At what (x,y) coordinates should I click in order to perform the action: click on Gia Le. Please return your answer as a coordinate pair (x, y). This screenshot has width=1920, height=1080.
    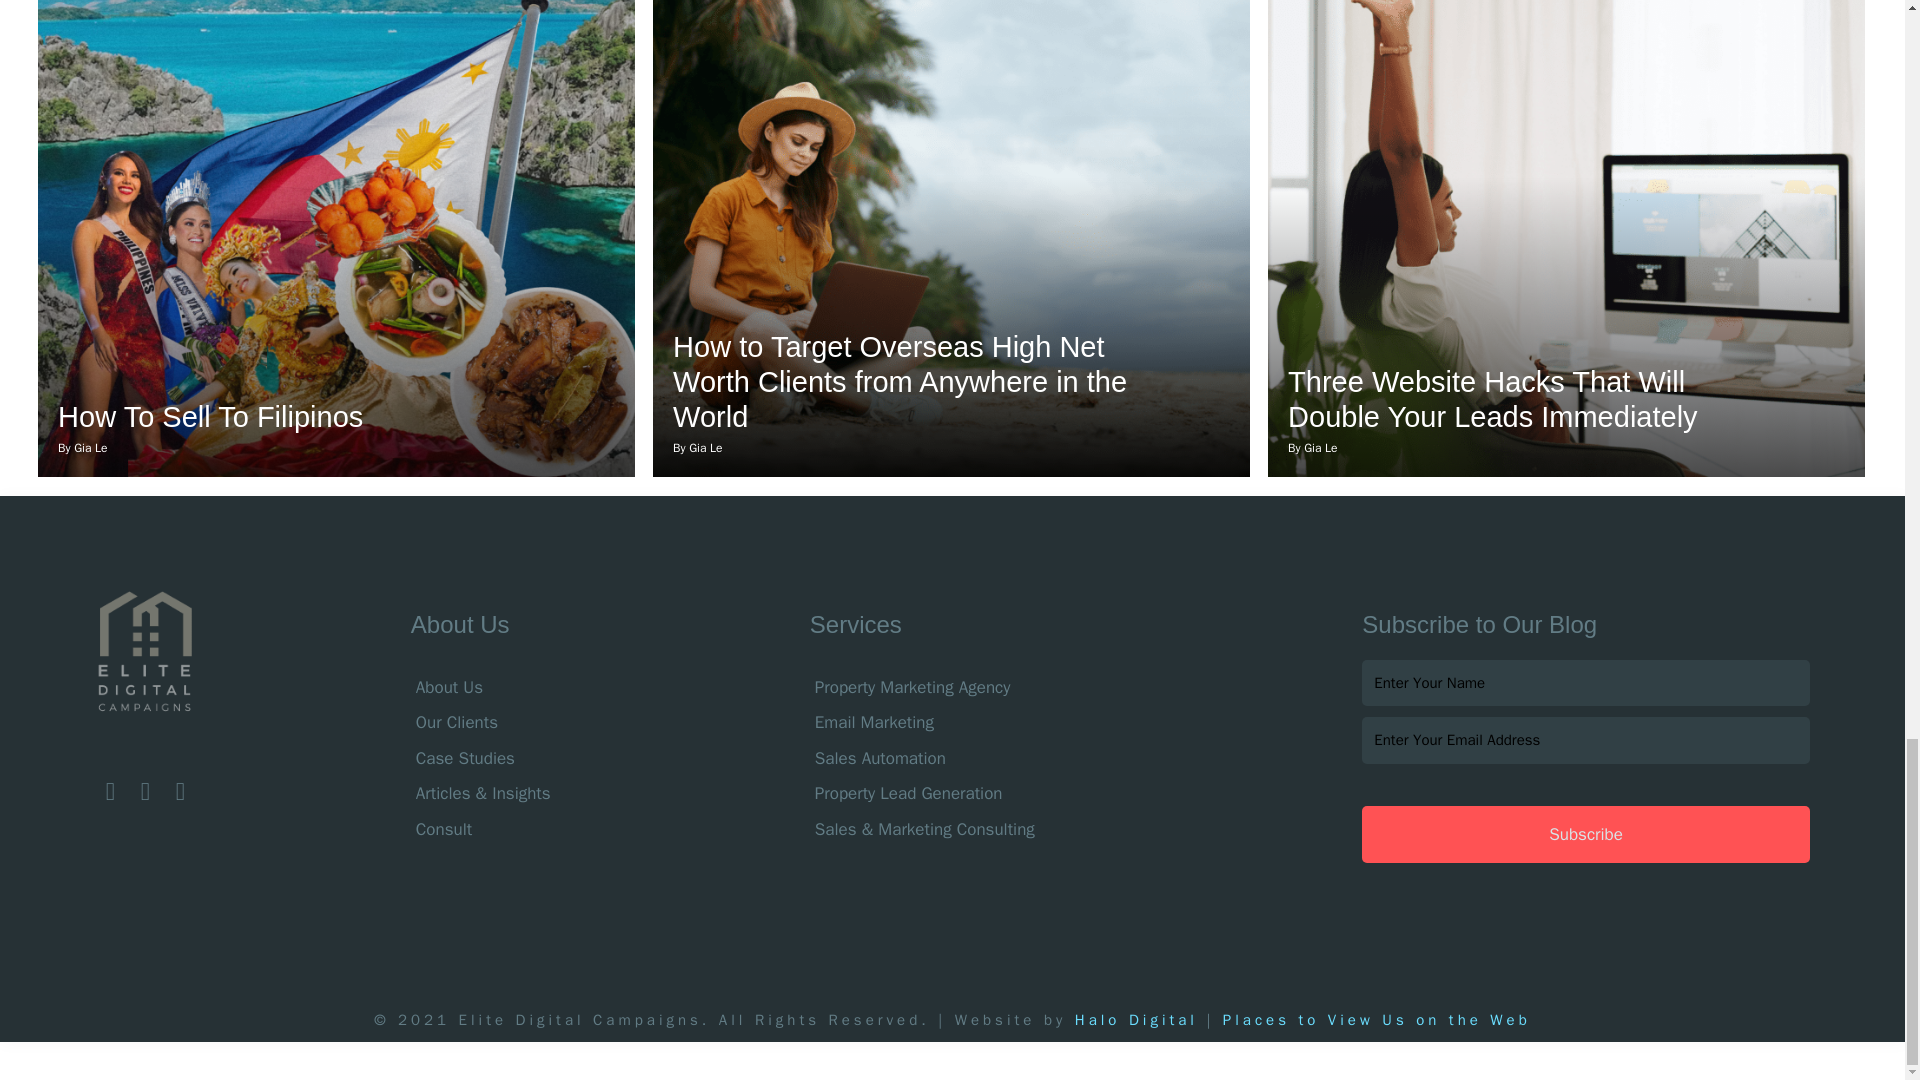
    Looking at the image, I should click on (90, 447).